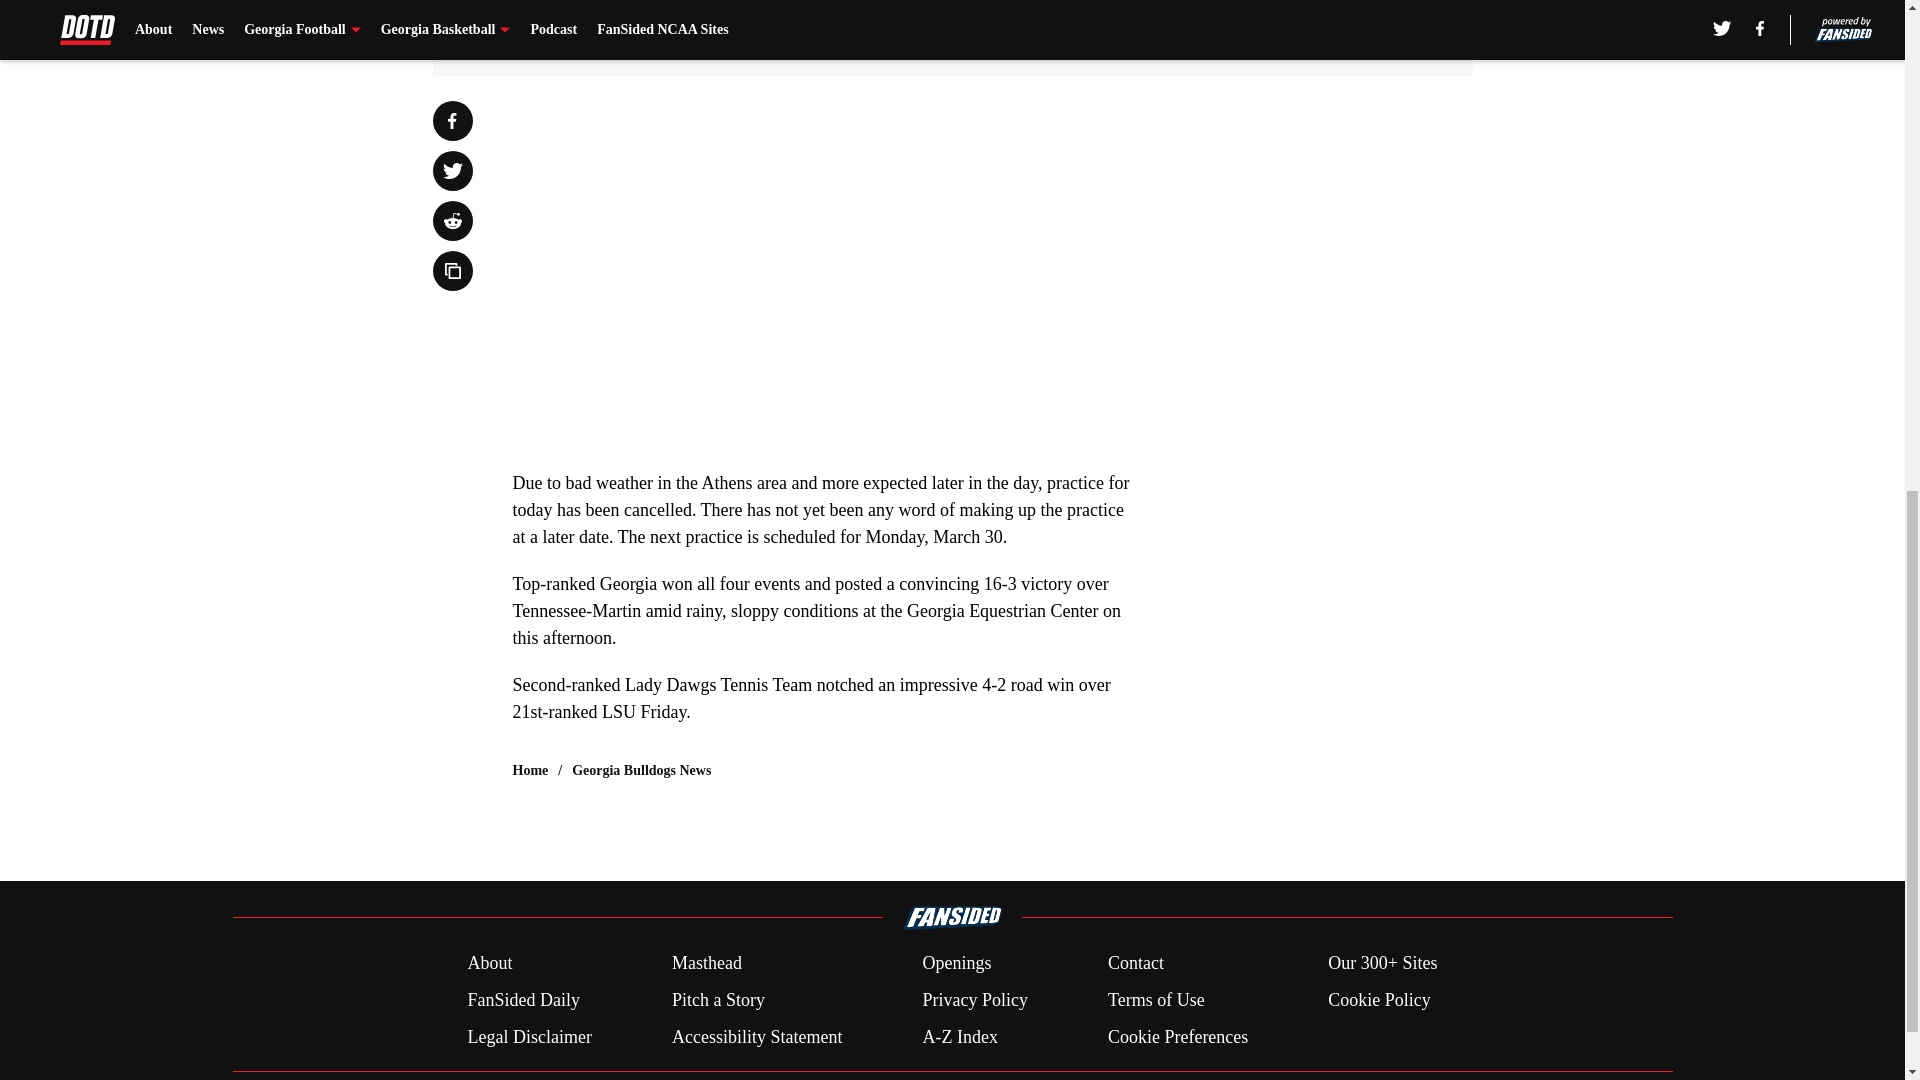 This screenshot has width=1920, height=1080. Describe the element at coordinates (1379, 1000) in the screenshot. I see `Cookie Policy` at that location.